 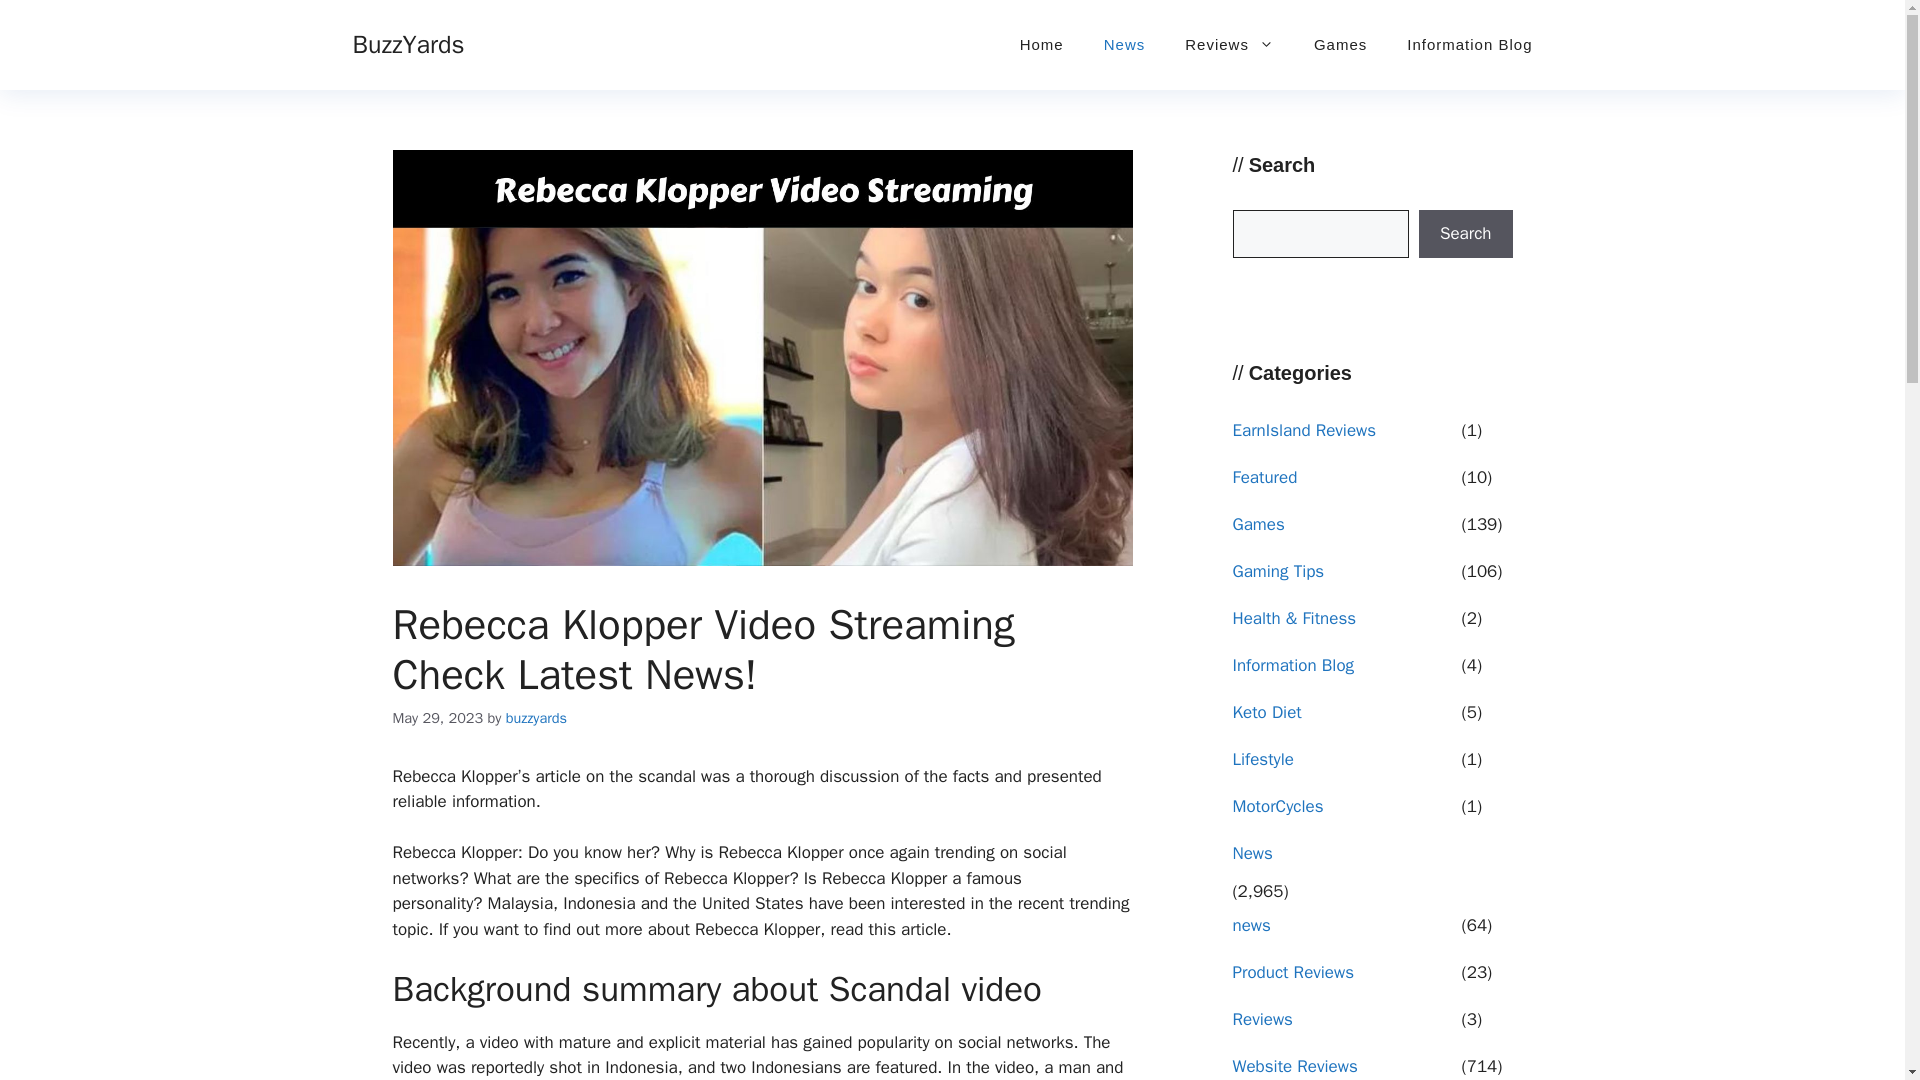 I want to click on News, so click(x=1124, y=44).